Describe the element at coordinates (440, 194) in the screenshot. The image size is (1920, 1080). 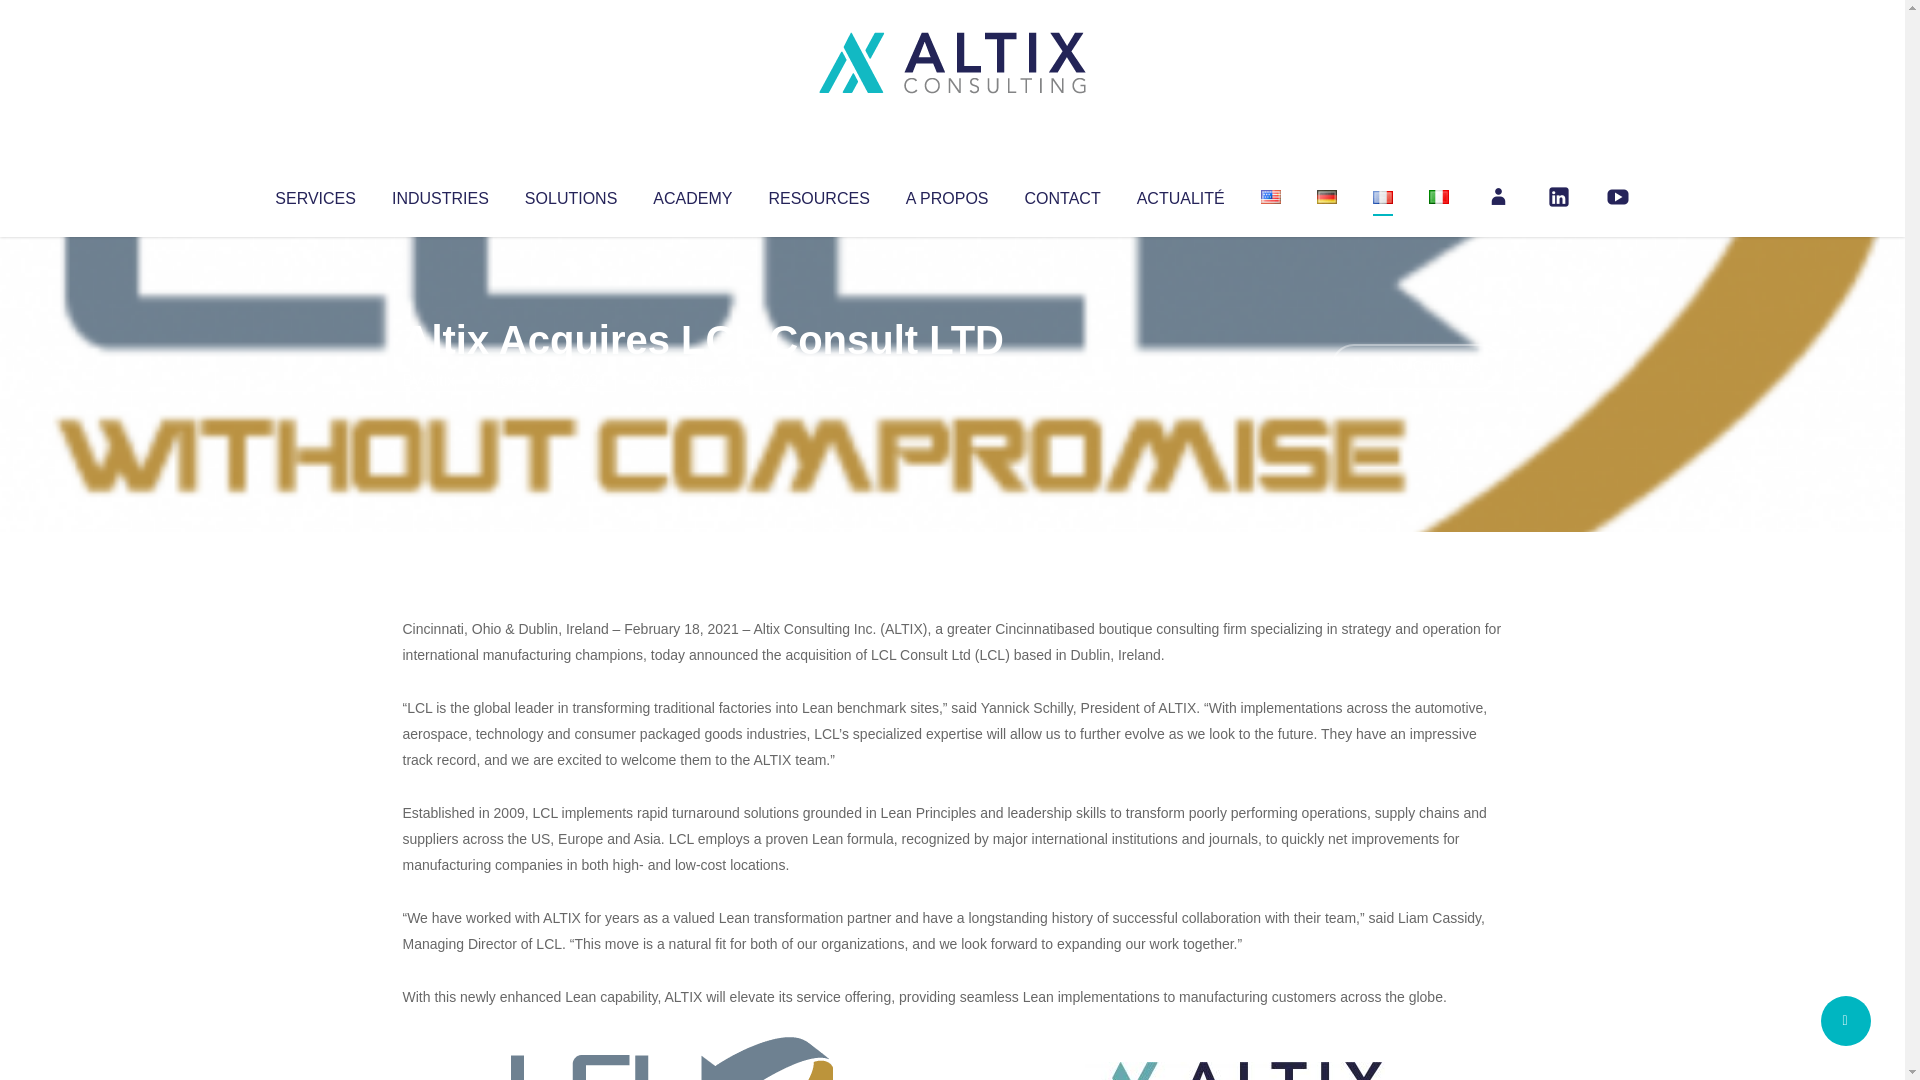
I see `INDUSTRIES` at that location.